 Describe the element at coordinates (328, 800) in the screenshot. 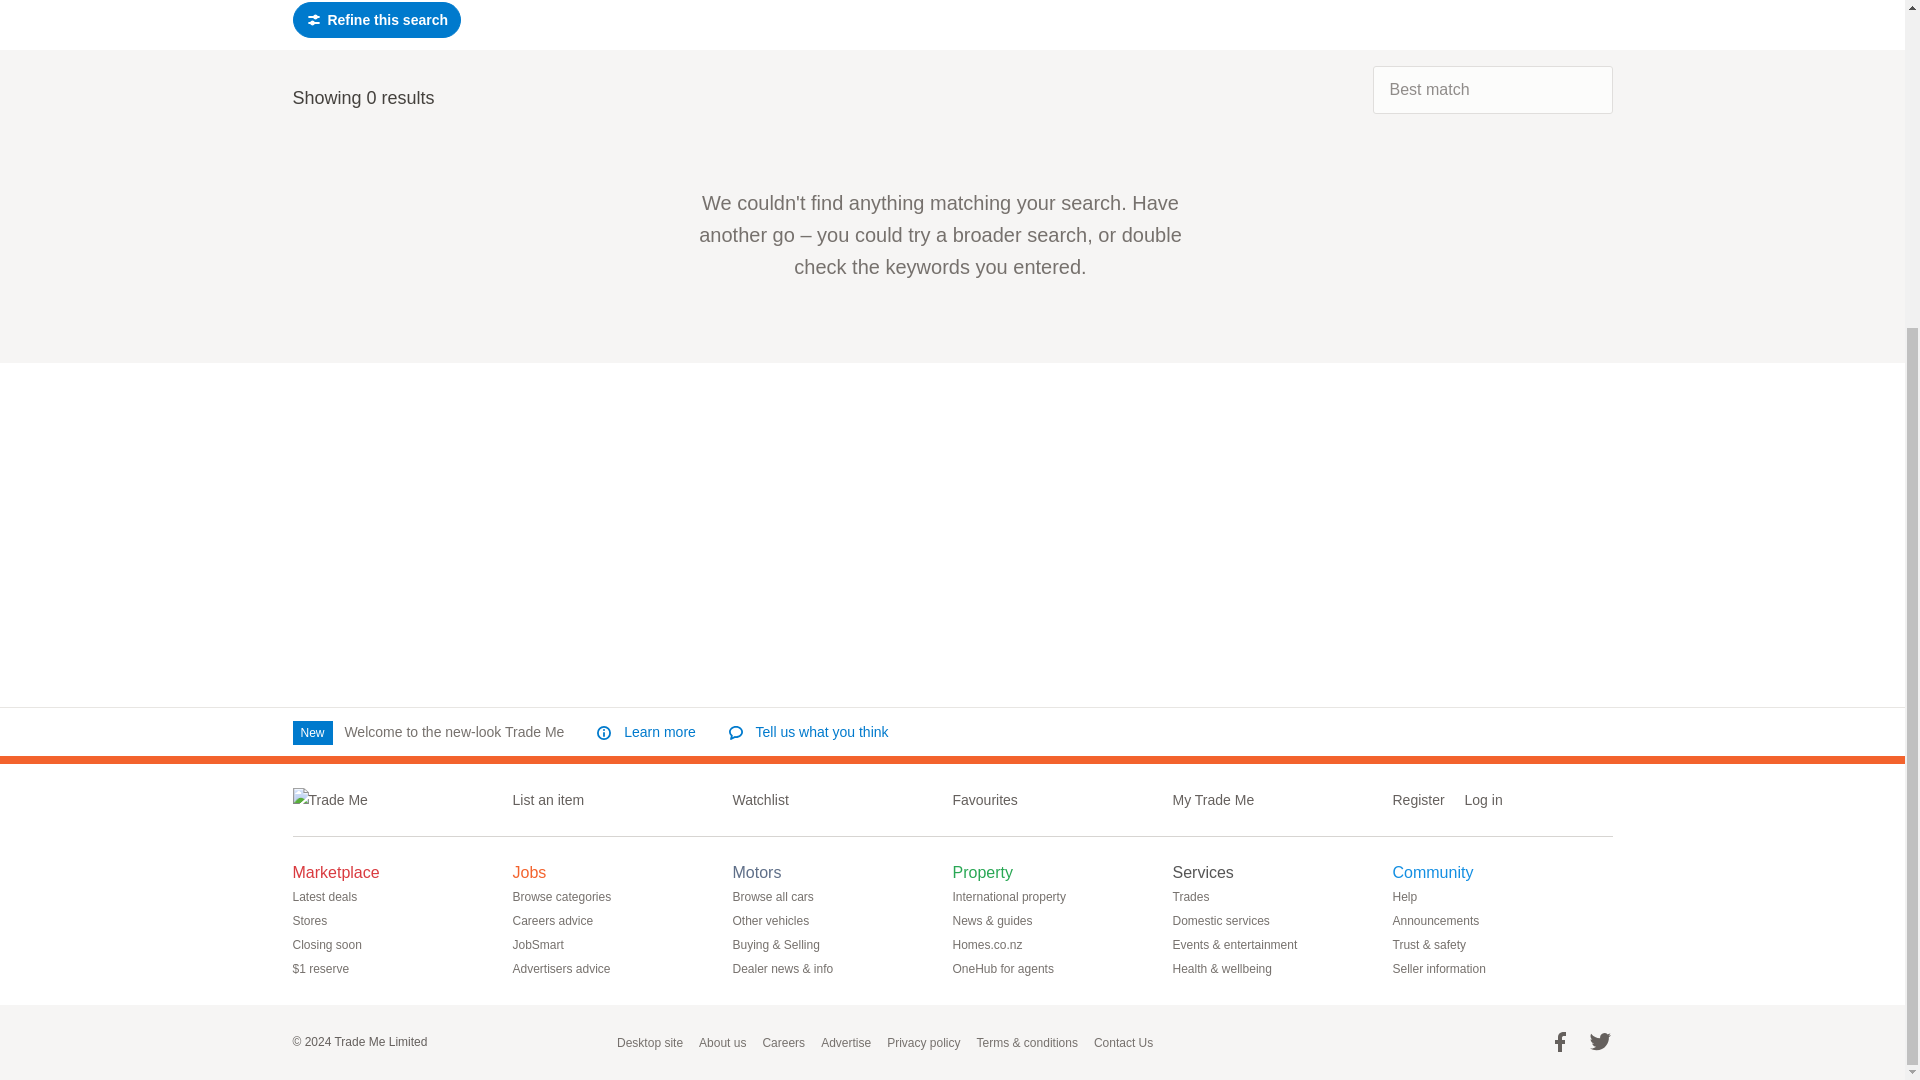

I see `Trade Me - Life lives here` at that location.